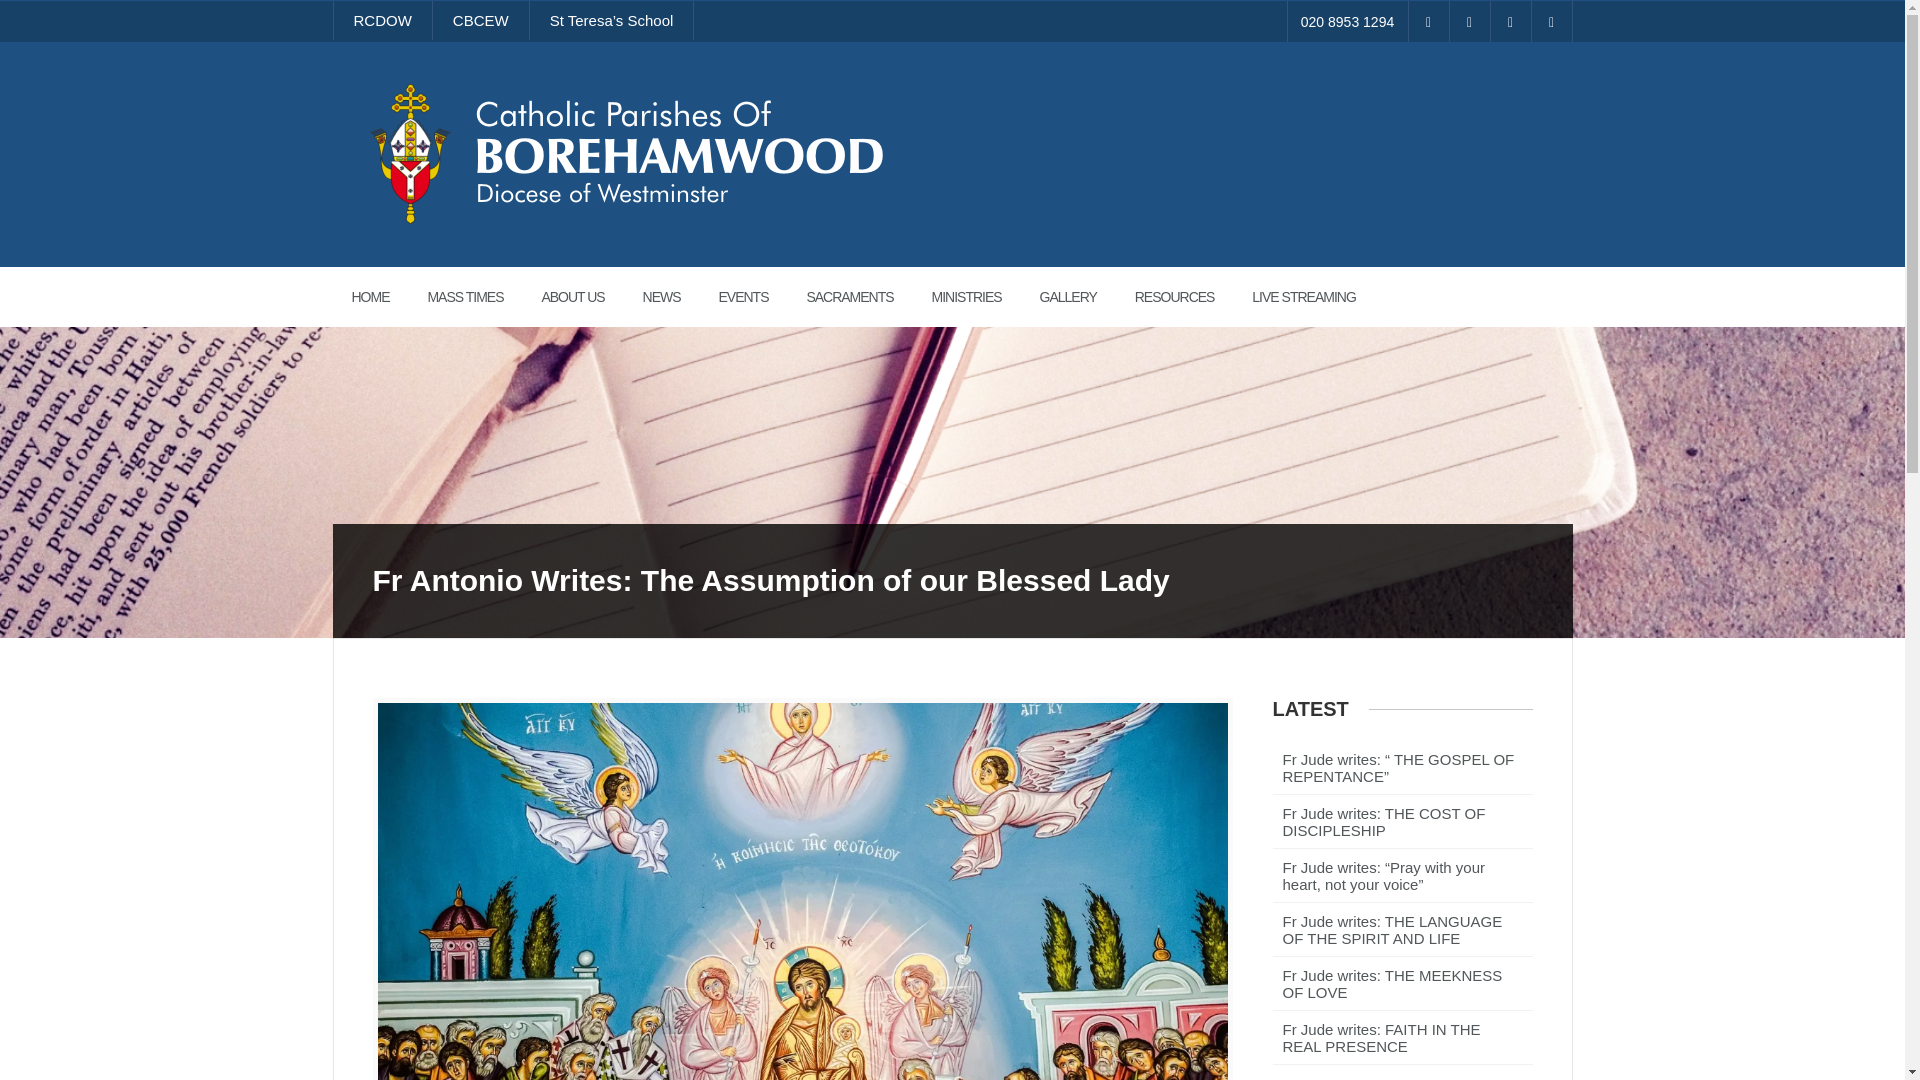 The image size is (1920, 1080). I want to click on GALLERY, so click(1068, 296).